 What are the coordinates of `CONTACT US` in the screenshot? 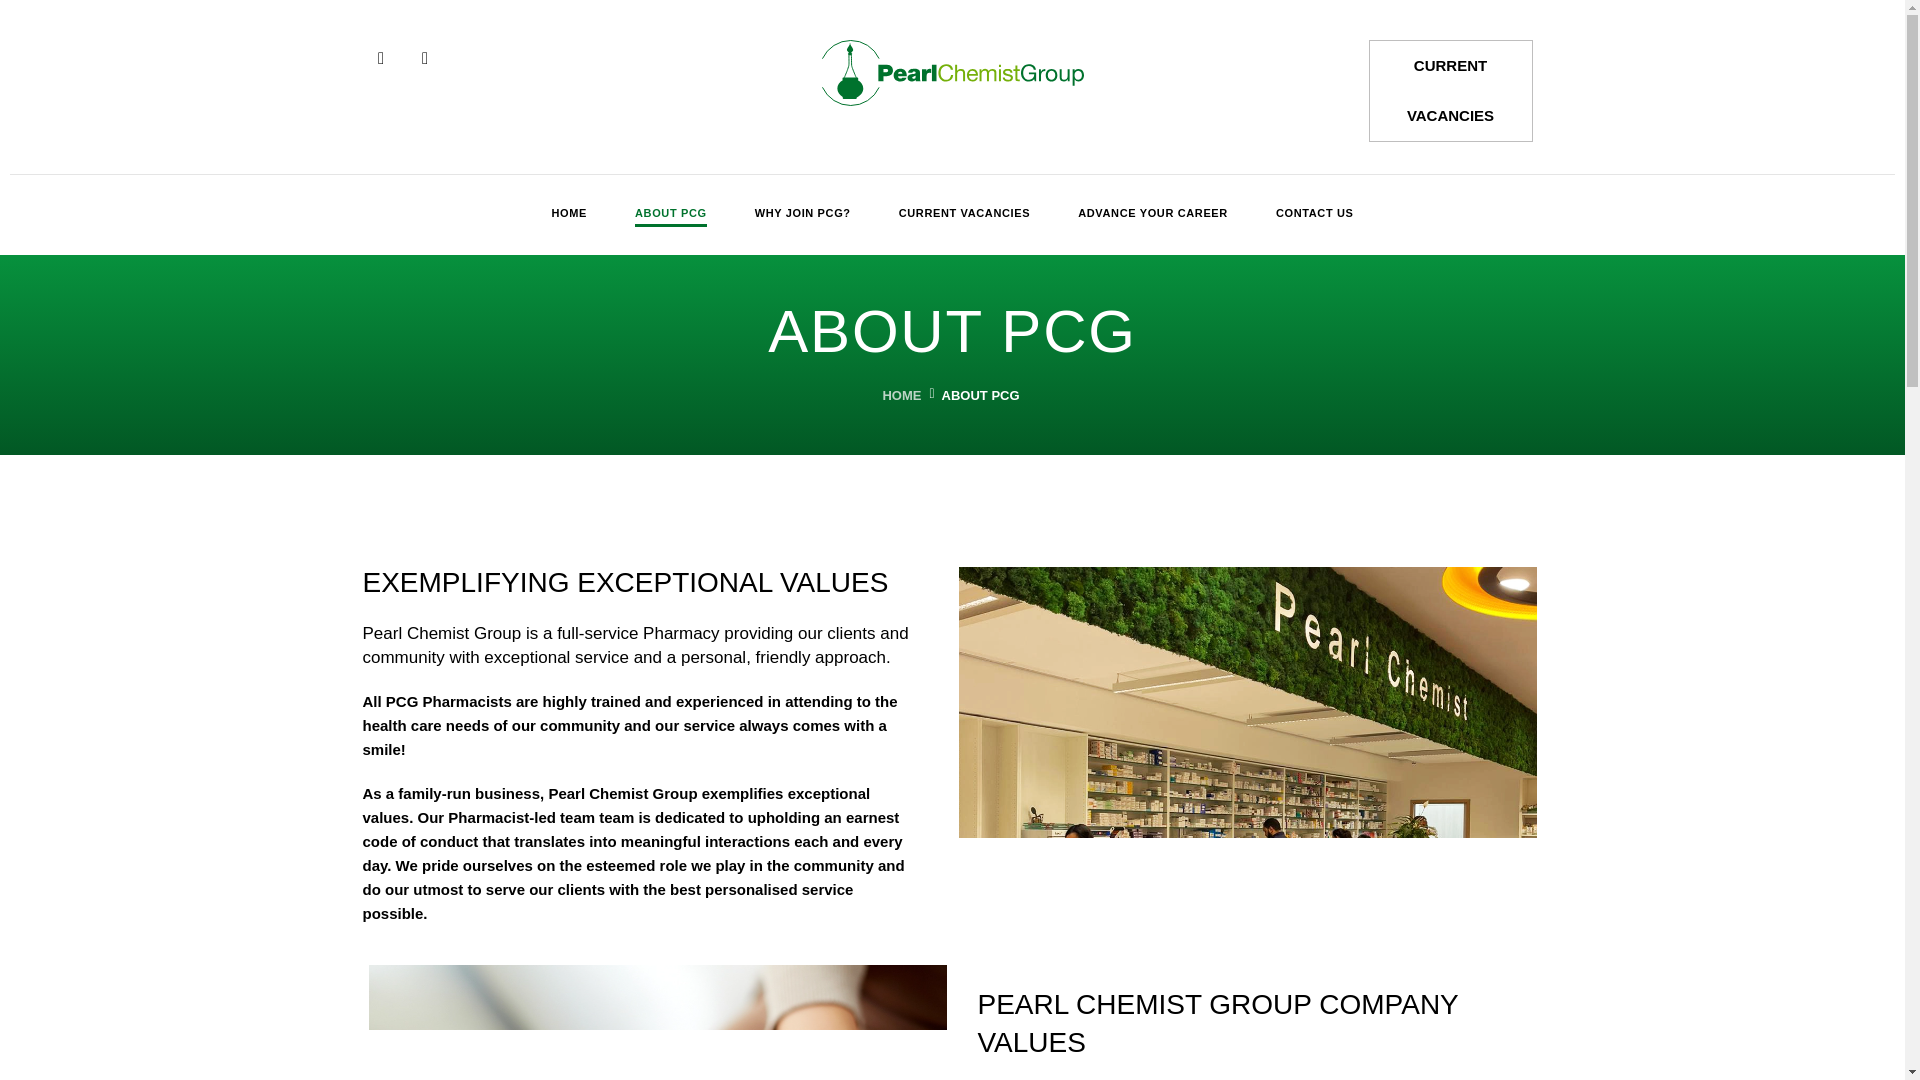 It's located at (1314, 214).